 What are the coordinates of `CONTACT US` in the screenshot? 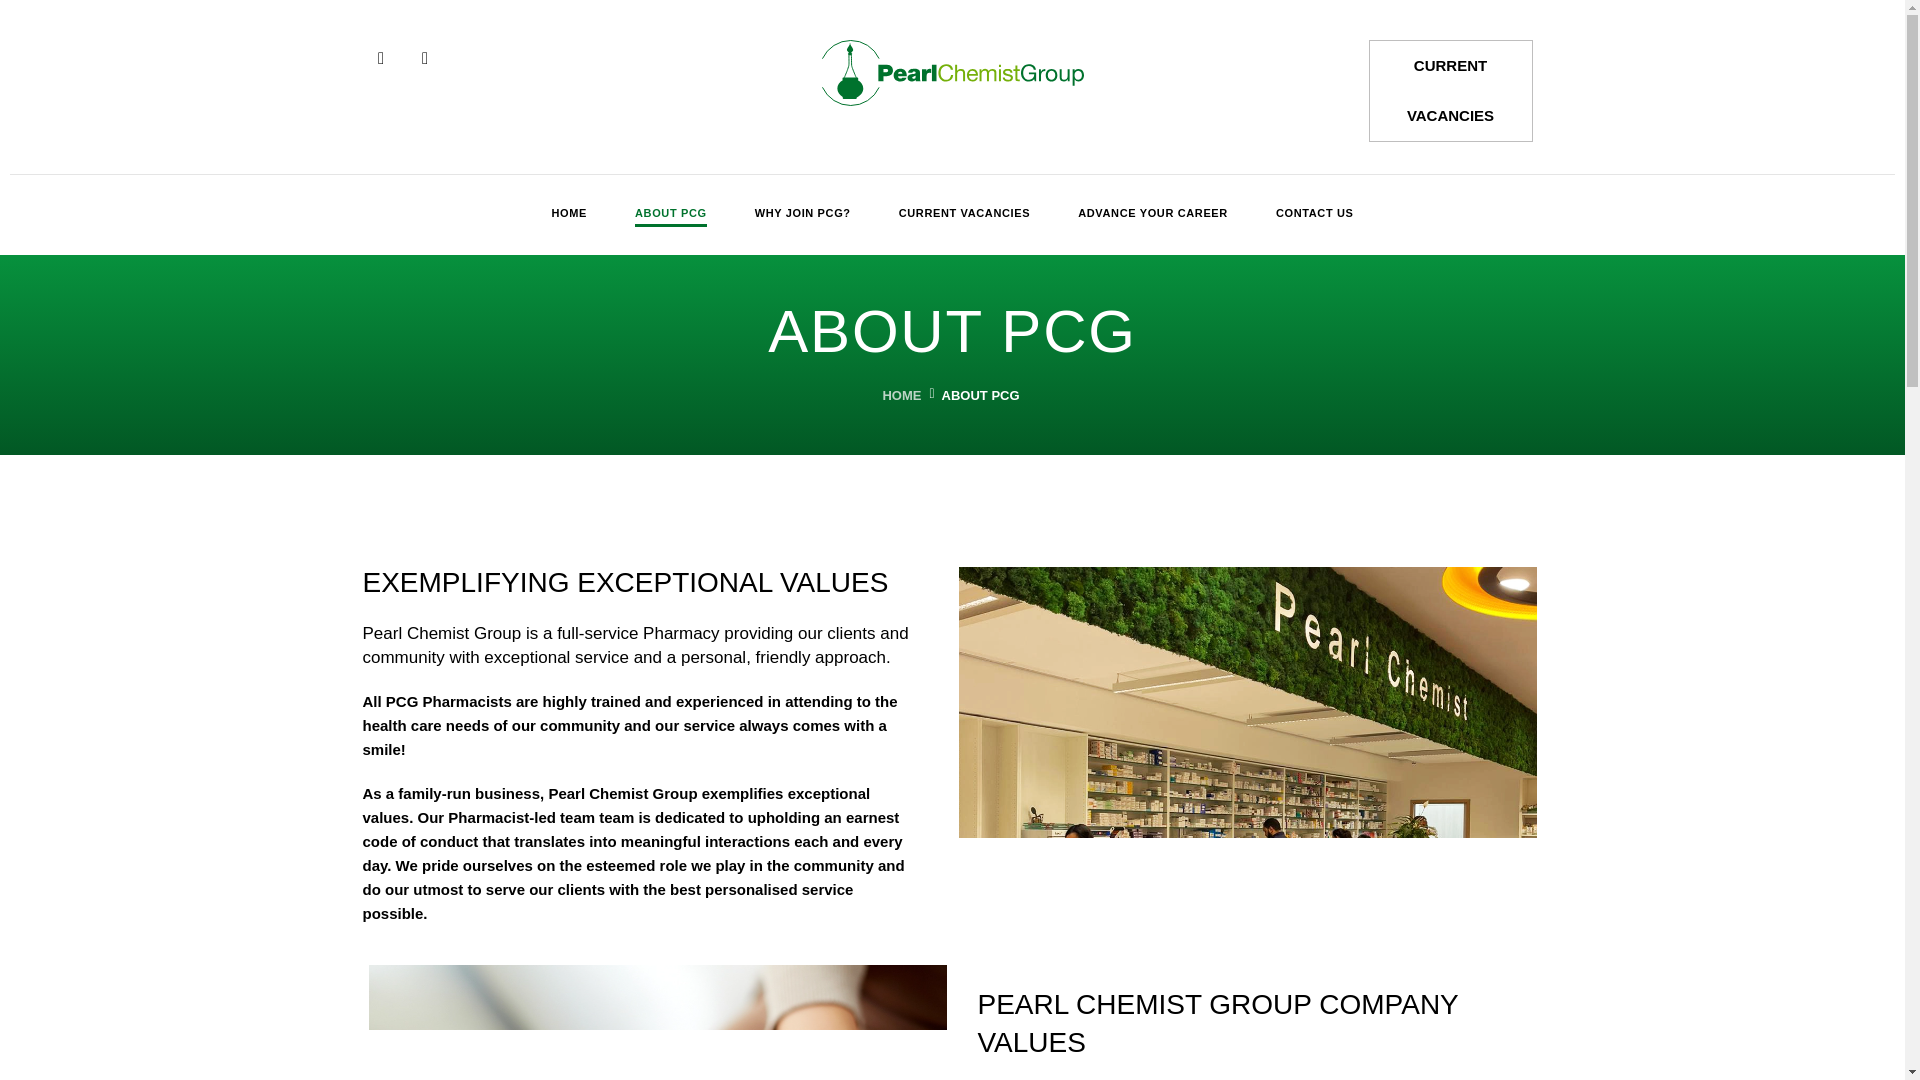 It's located at (1314, 214).